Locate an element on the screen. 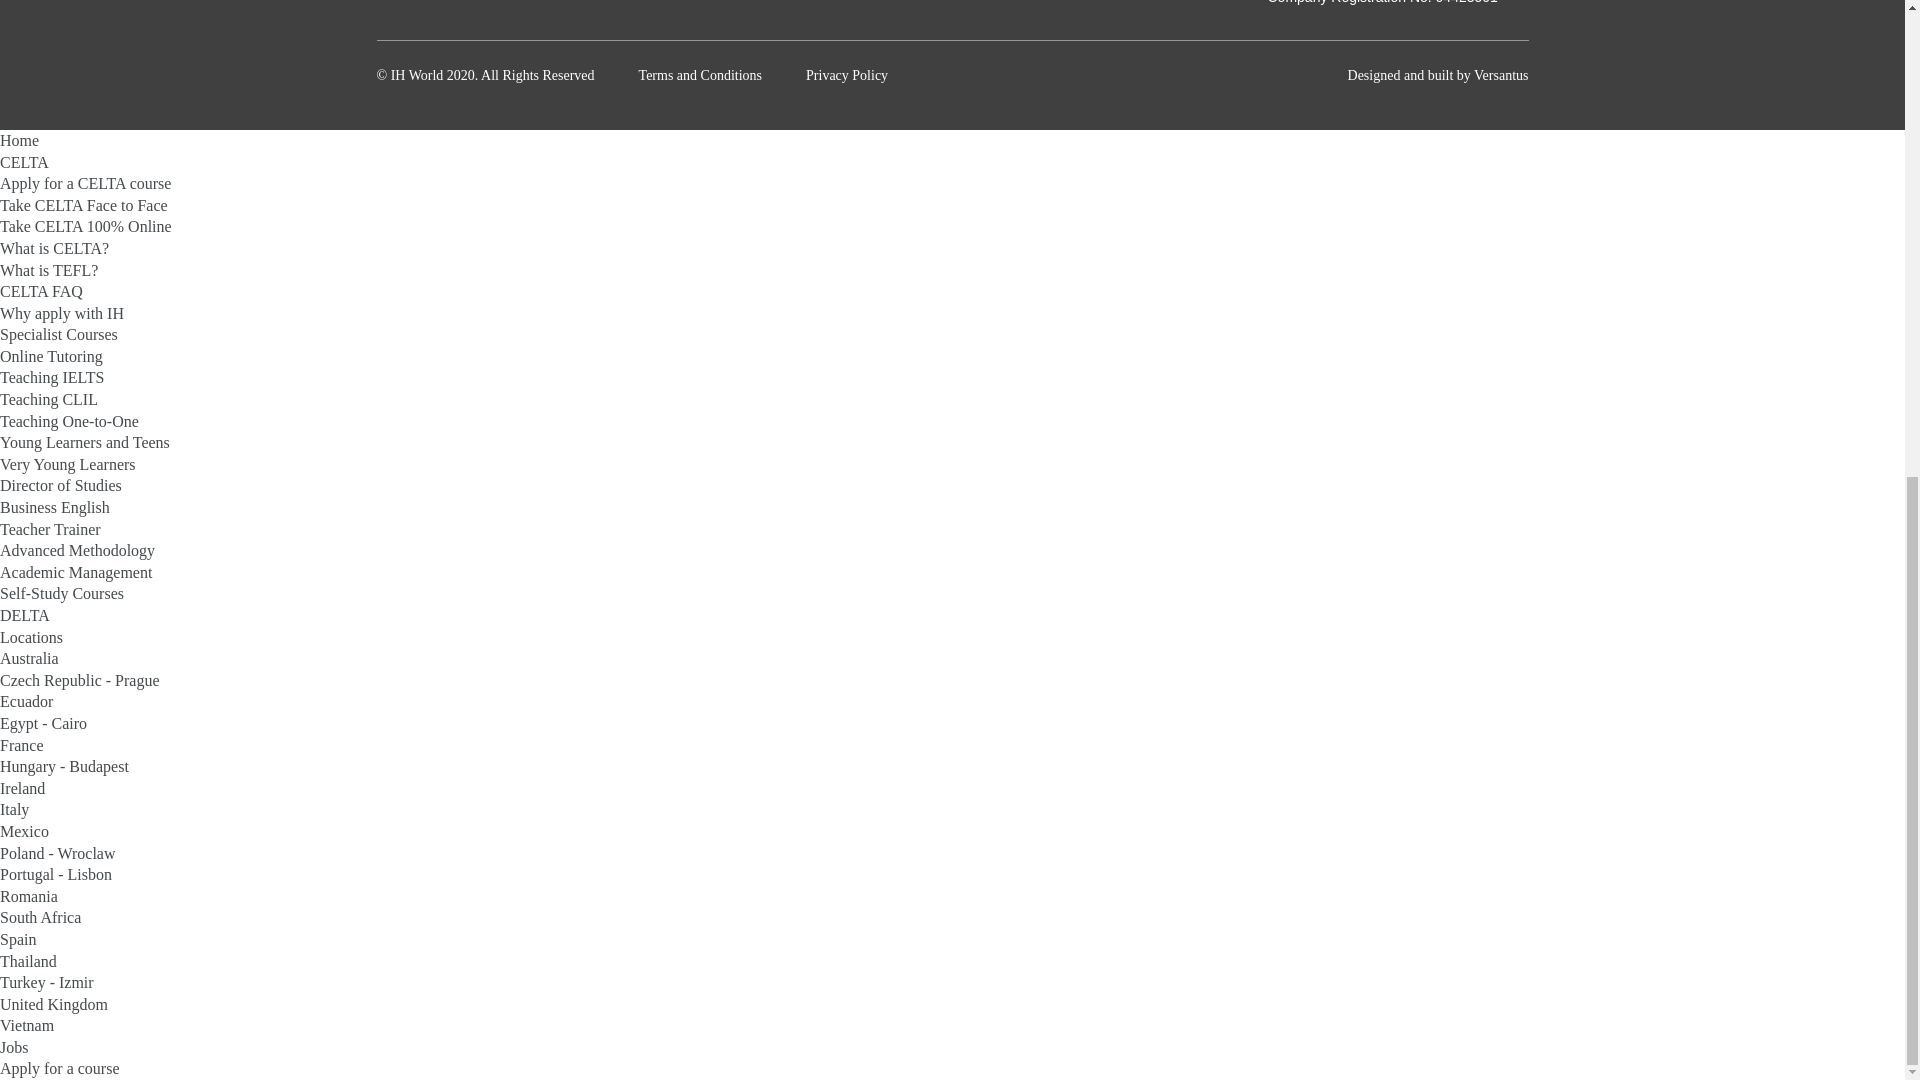 The height and width of the screenshot is (1080, 1920). IH Self-Study Courses is located at coordinates (62, 593).